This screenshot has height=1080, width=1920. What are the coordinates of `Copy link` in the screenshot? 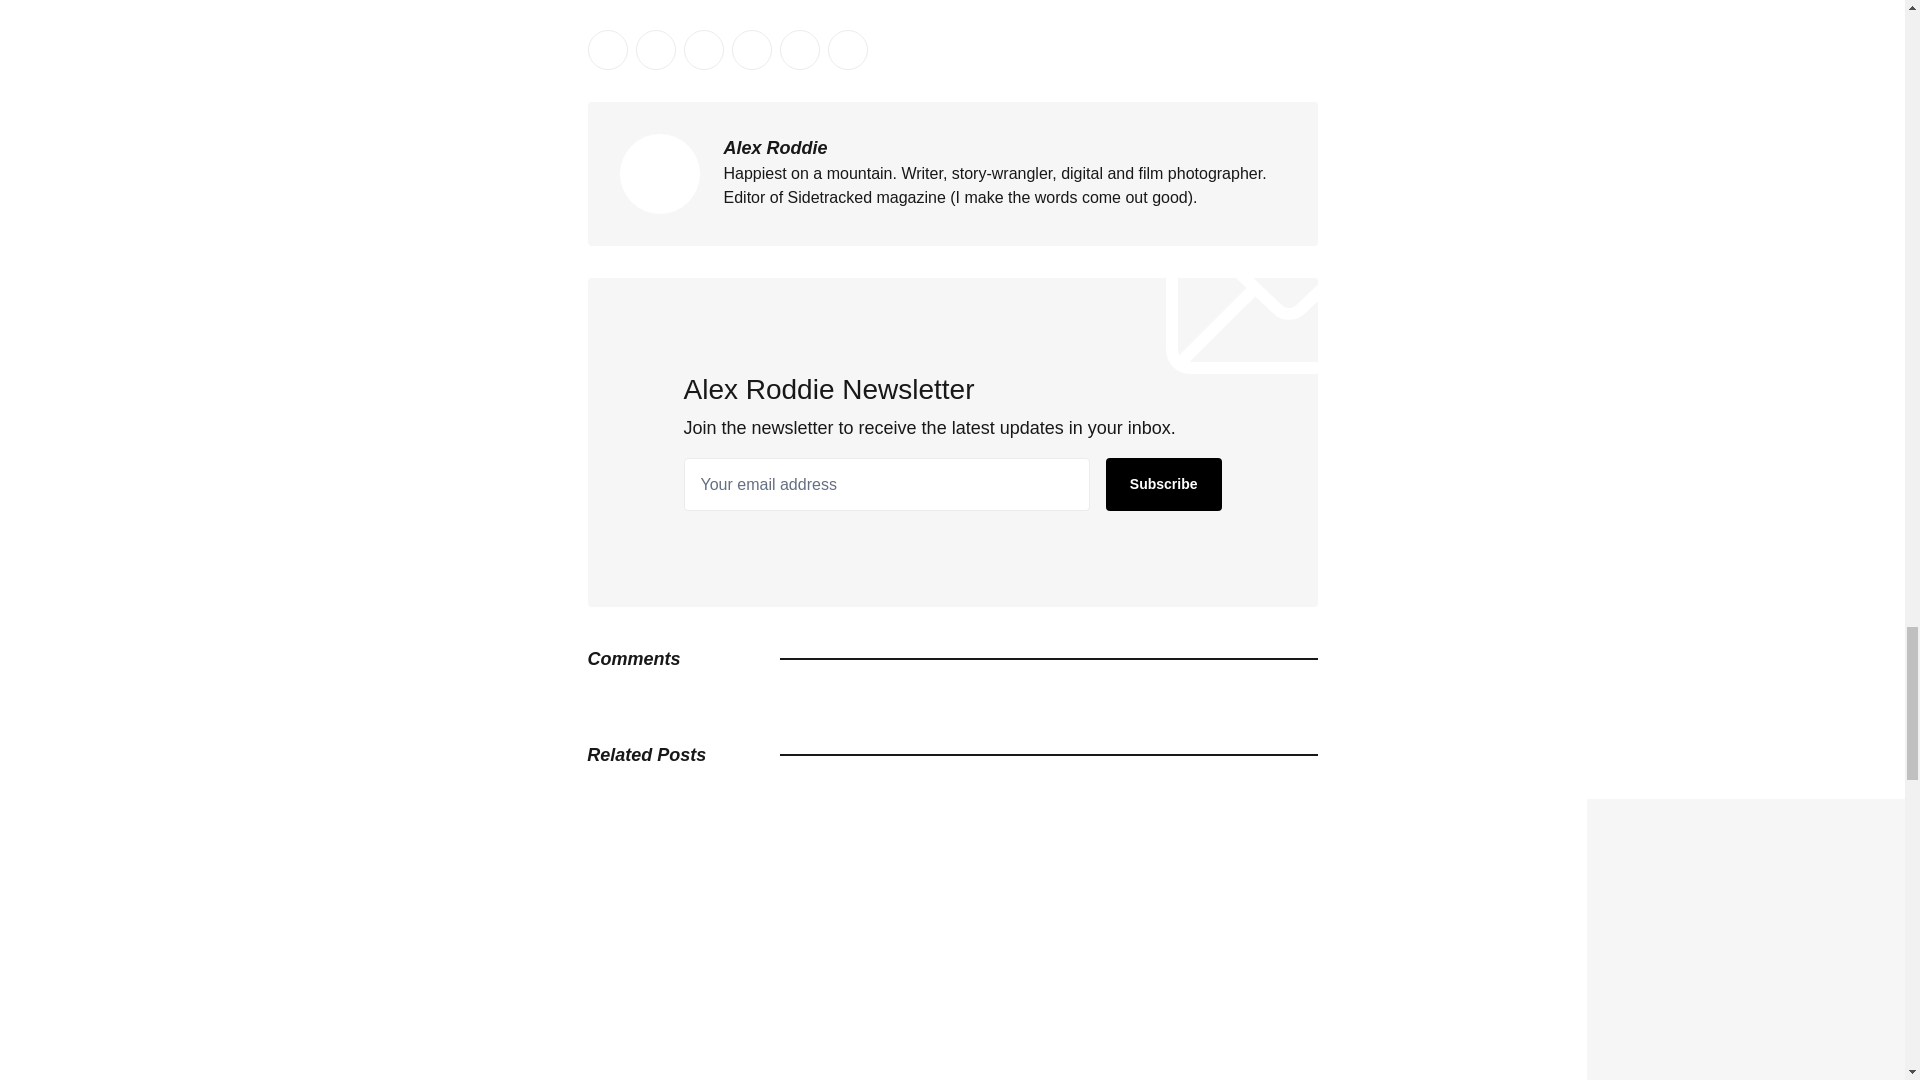 It's located at (847, 50).